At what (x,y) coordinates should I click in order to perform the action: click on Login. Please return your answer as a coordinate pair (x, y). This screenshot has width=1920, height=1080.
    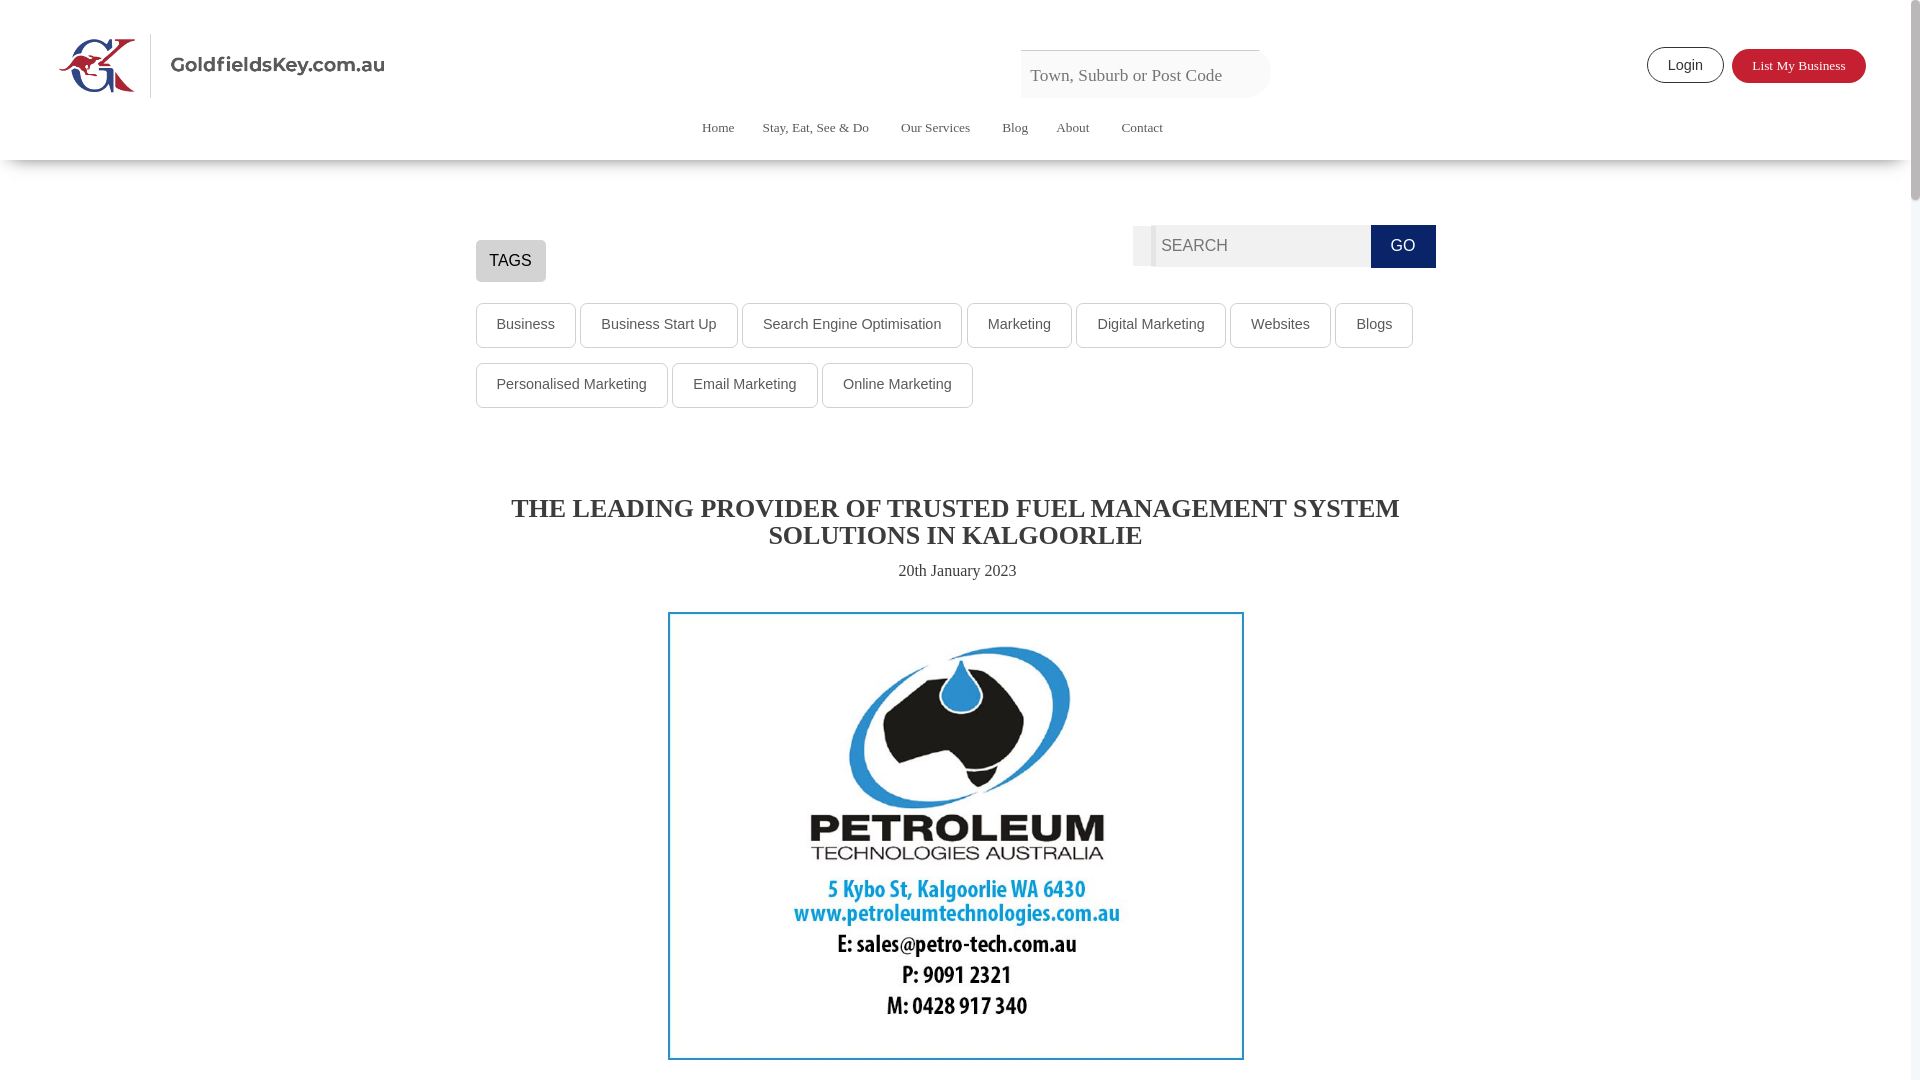
    Looking at the image, I should click on (1686, 65).